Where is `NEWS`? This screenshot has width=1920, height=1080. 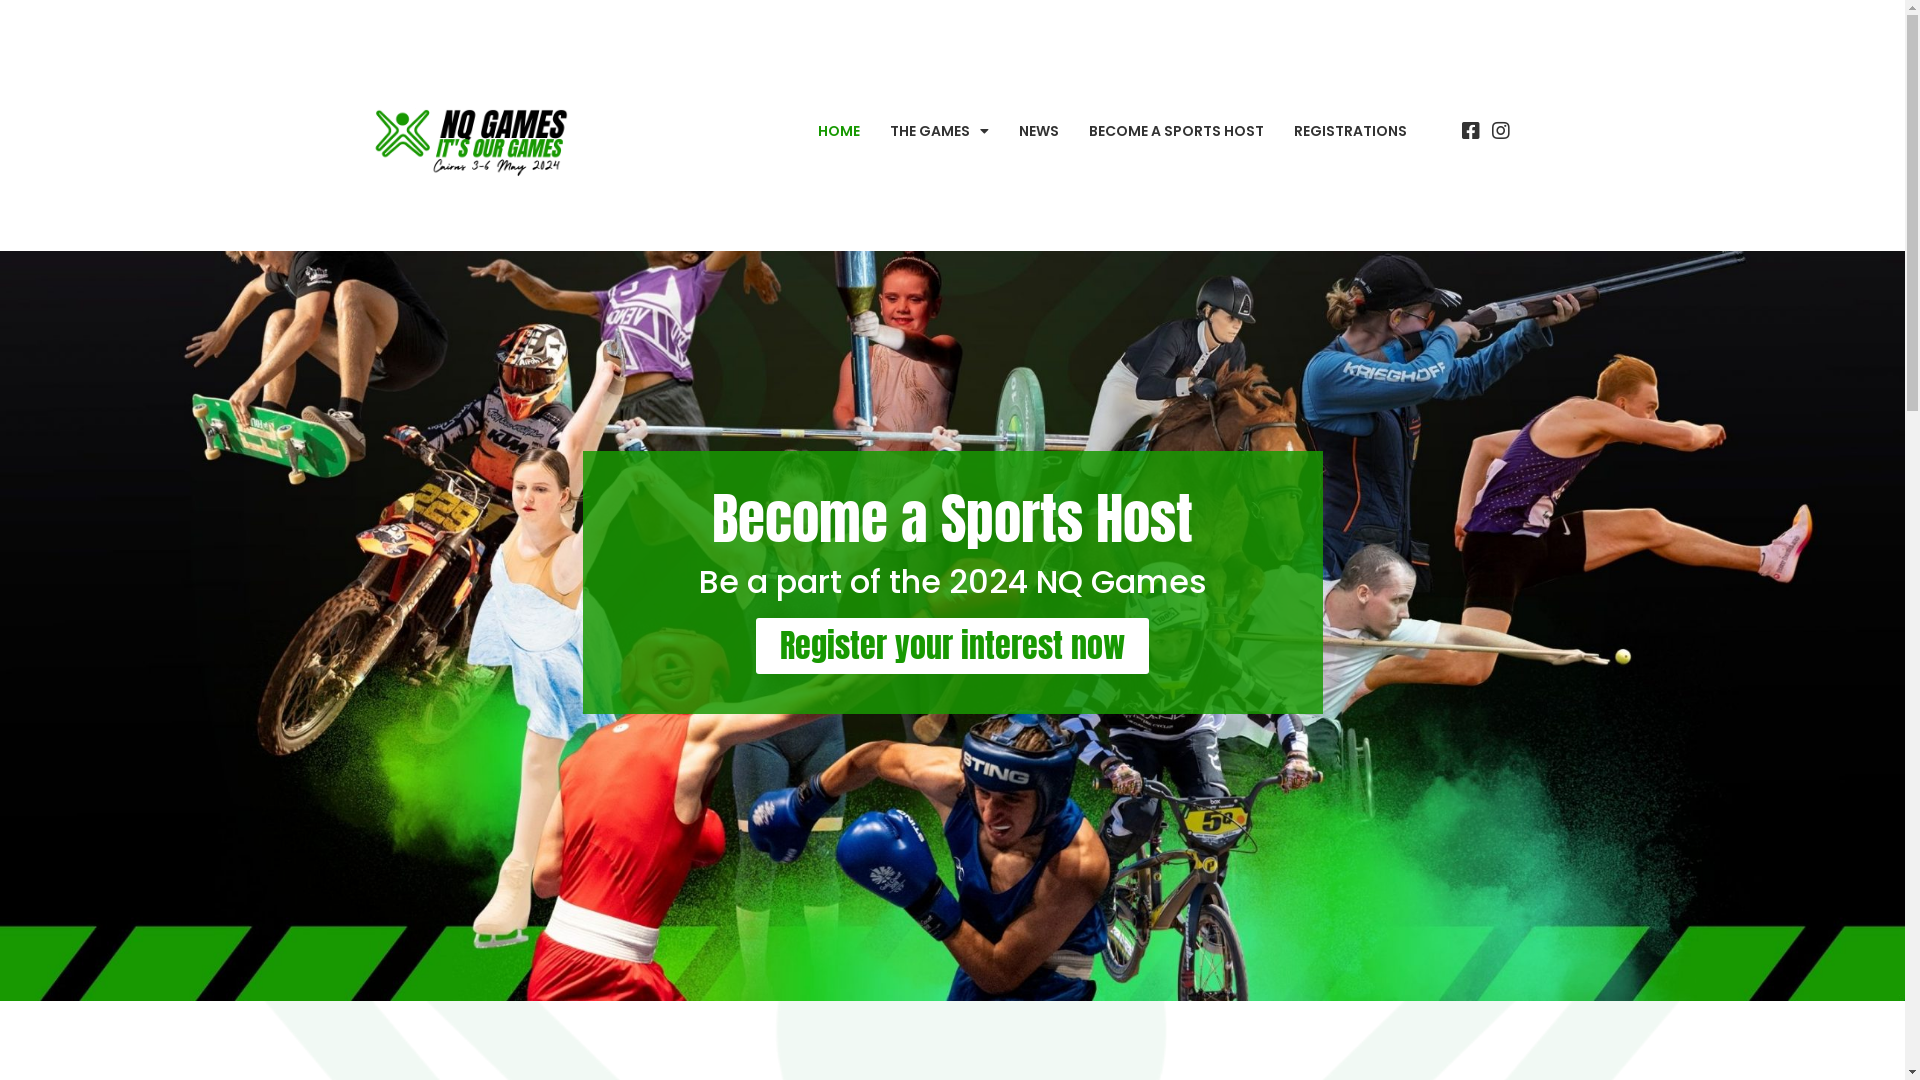
NEWS is located at coordinates (1039, 131).